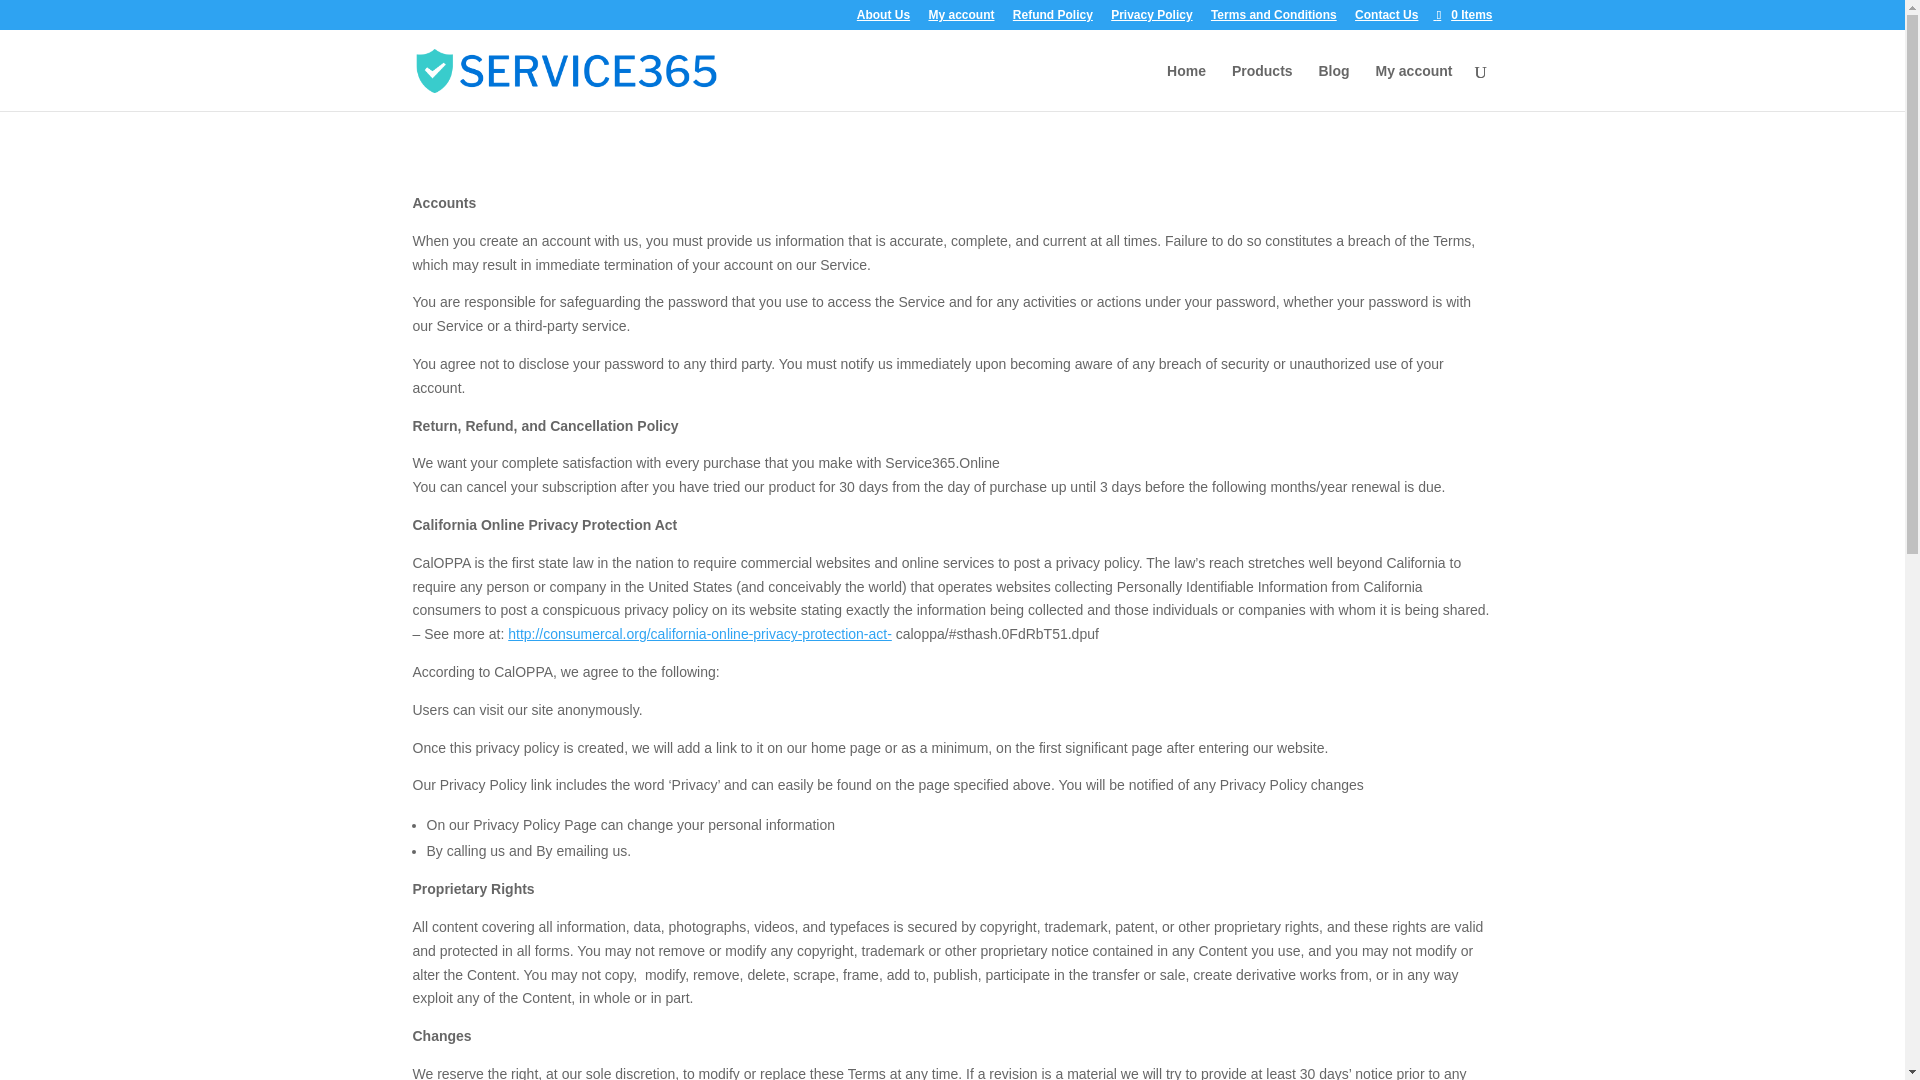 This screenshot has height=1080, width=1920. Describe the element at coordinates (1386, 19) in the screenshot. I see `Contact Us` at that location.